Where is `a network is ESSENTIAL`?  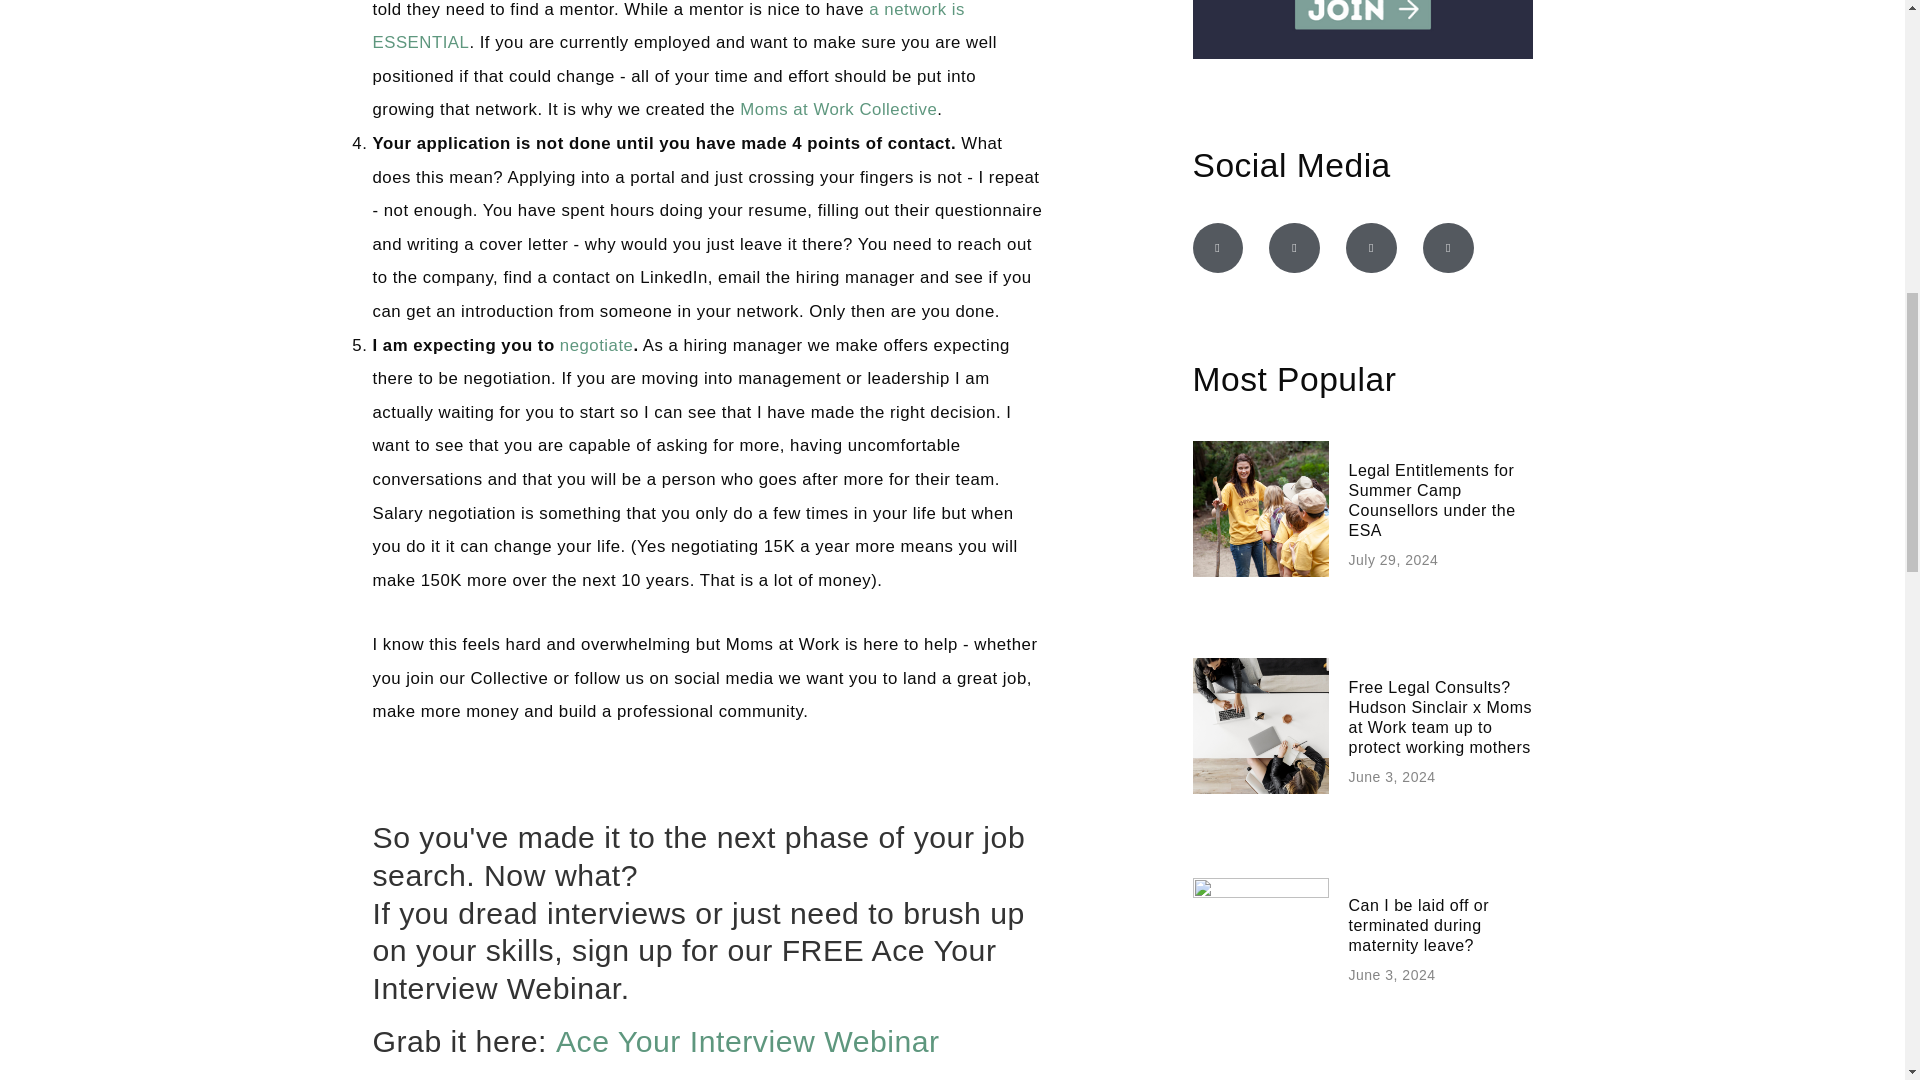 a network is ESSENTIAL is located at coordinates (668, 26).